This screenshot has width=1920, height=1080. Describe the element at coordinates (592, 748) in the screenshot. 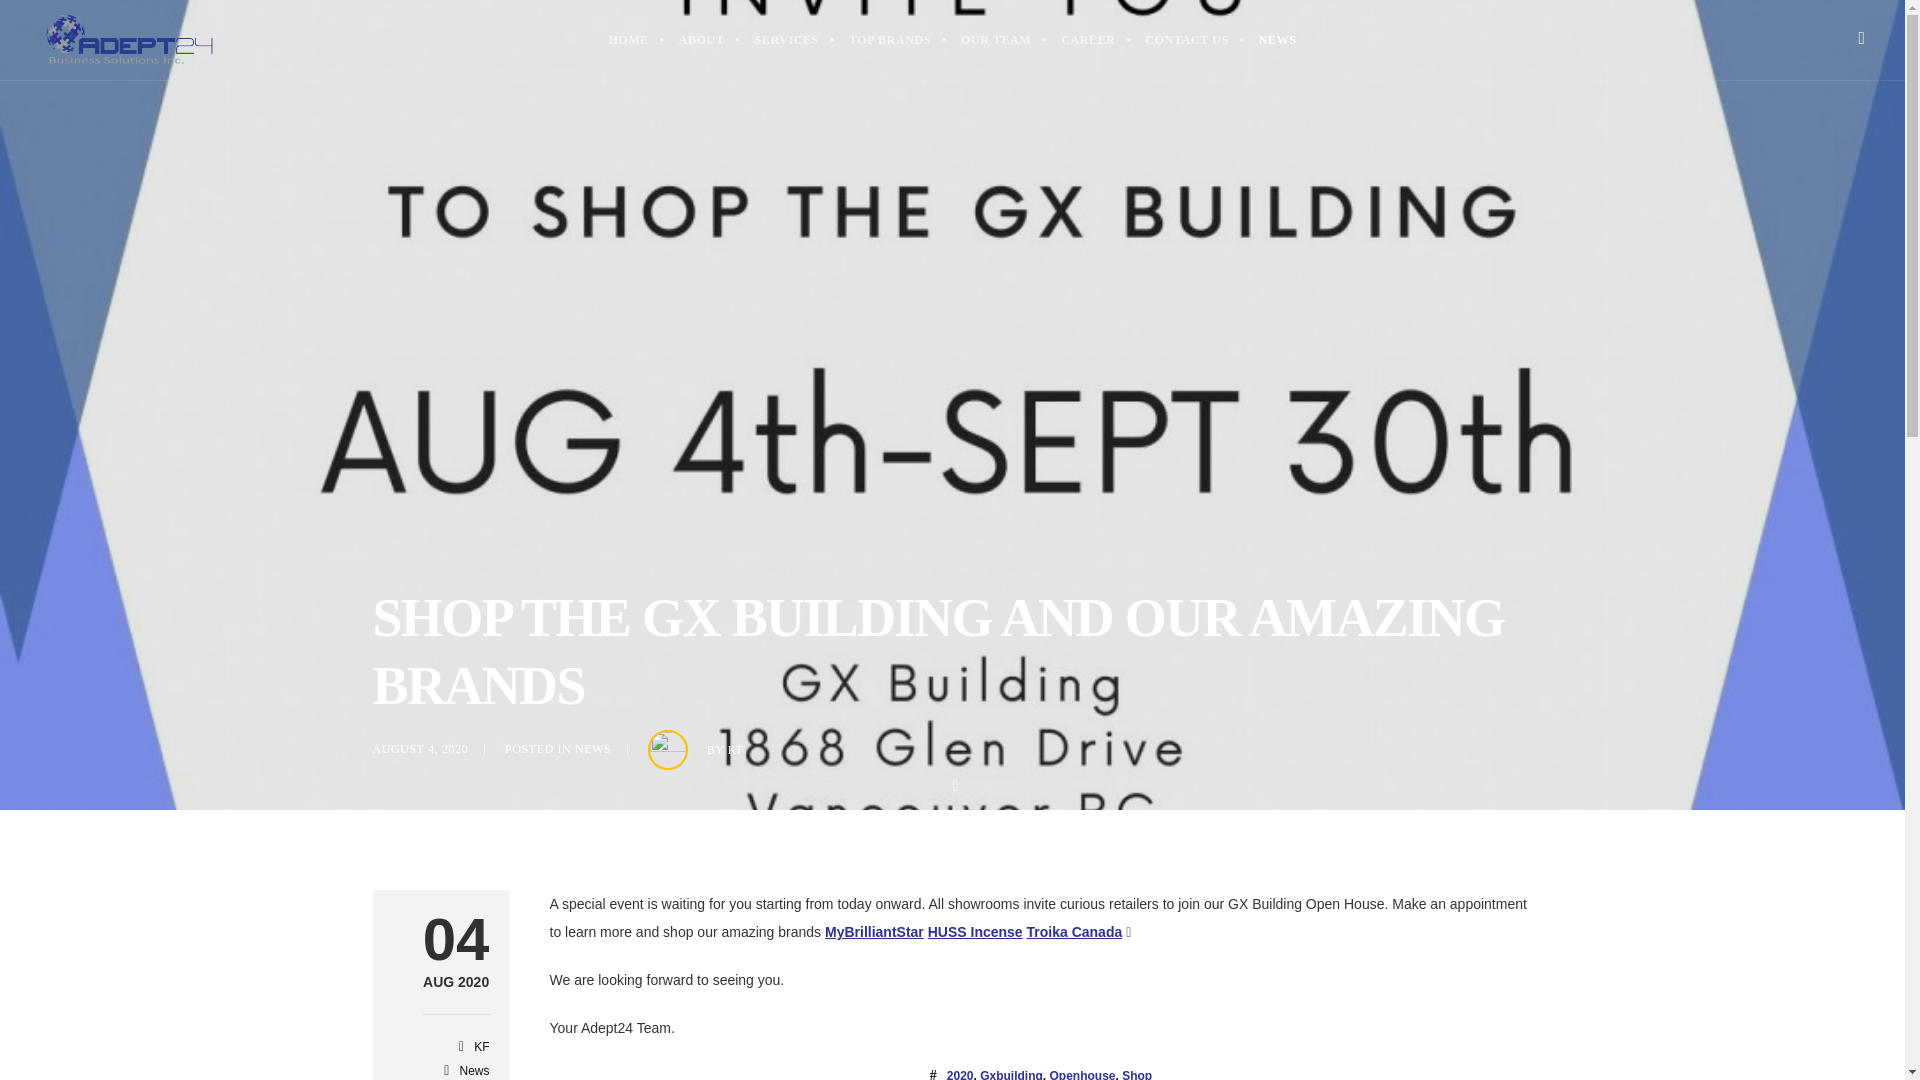

I see `View all posts in News` at that location.